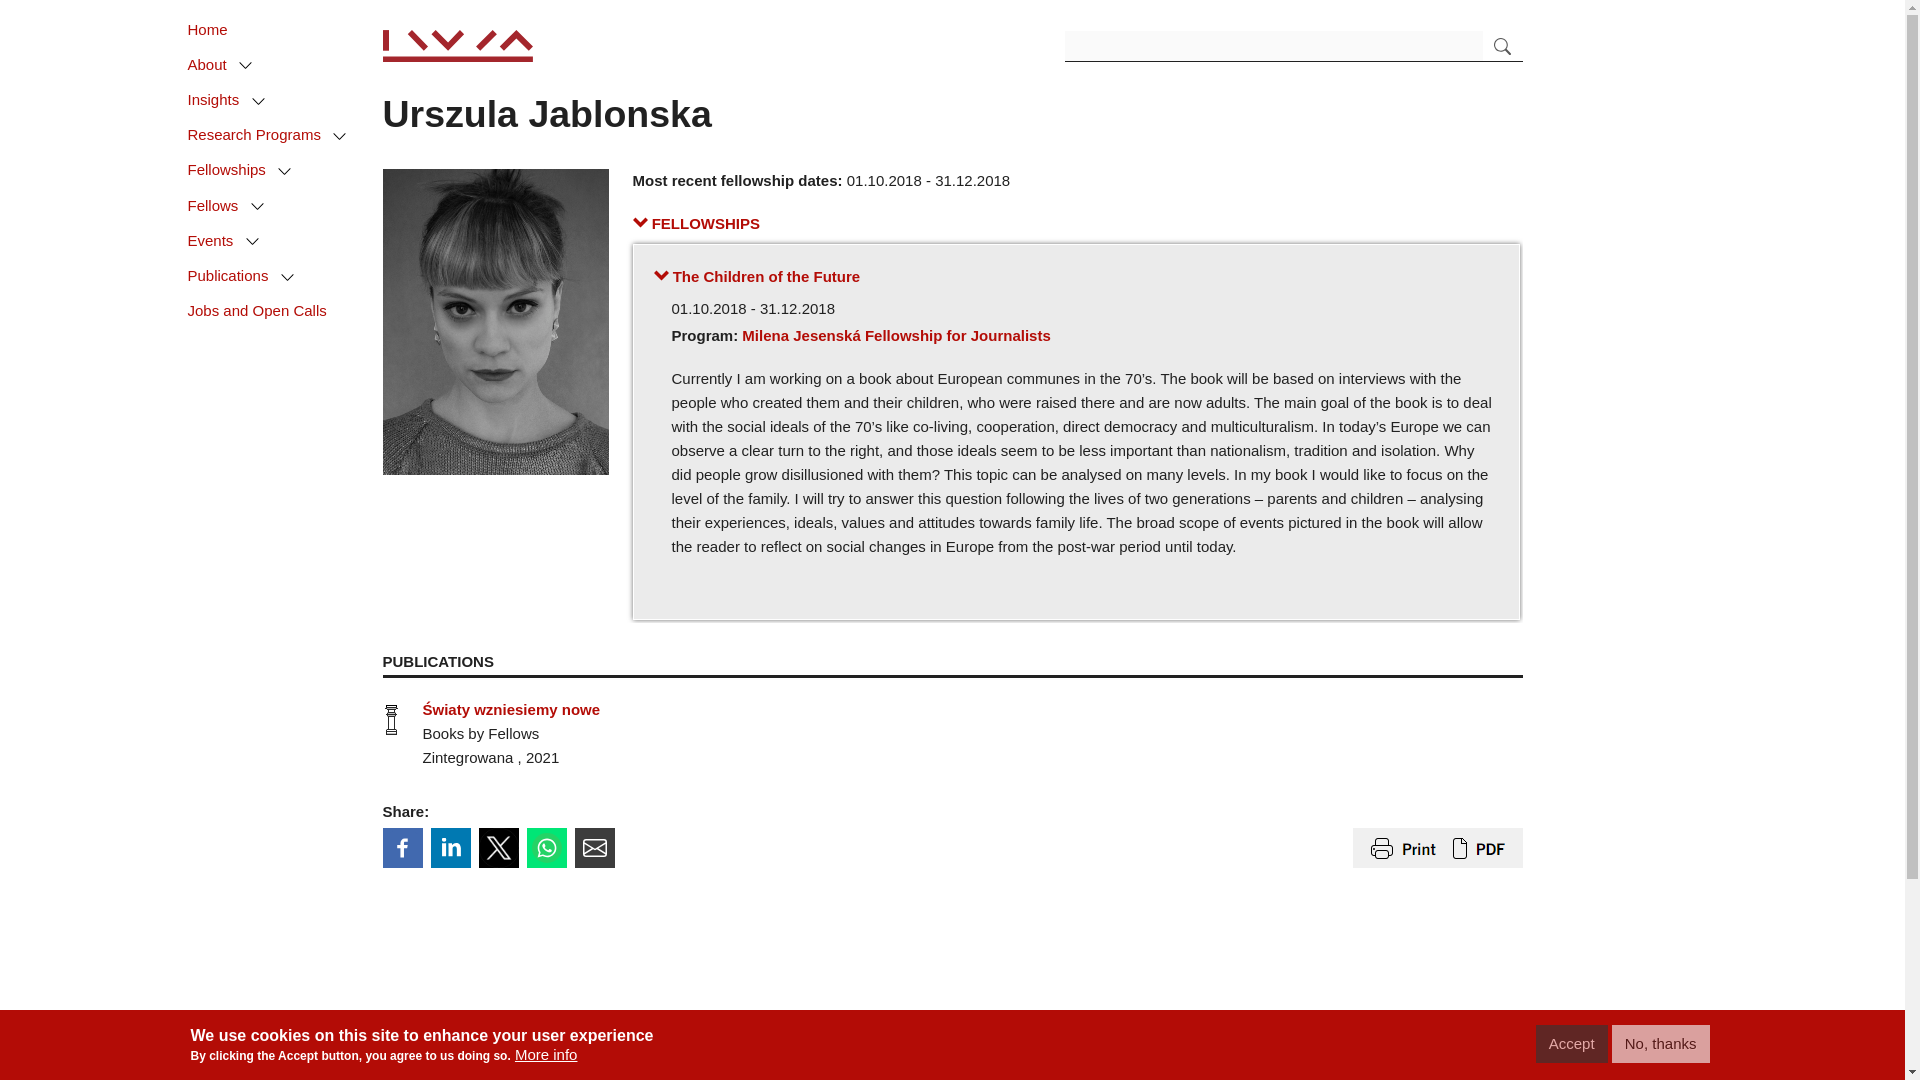 This screenshot has height=1080, width=1920. What do you see at coordinates (1502, 46) in the screenshot?
I see `Search` at bounding box center [1502, 46].